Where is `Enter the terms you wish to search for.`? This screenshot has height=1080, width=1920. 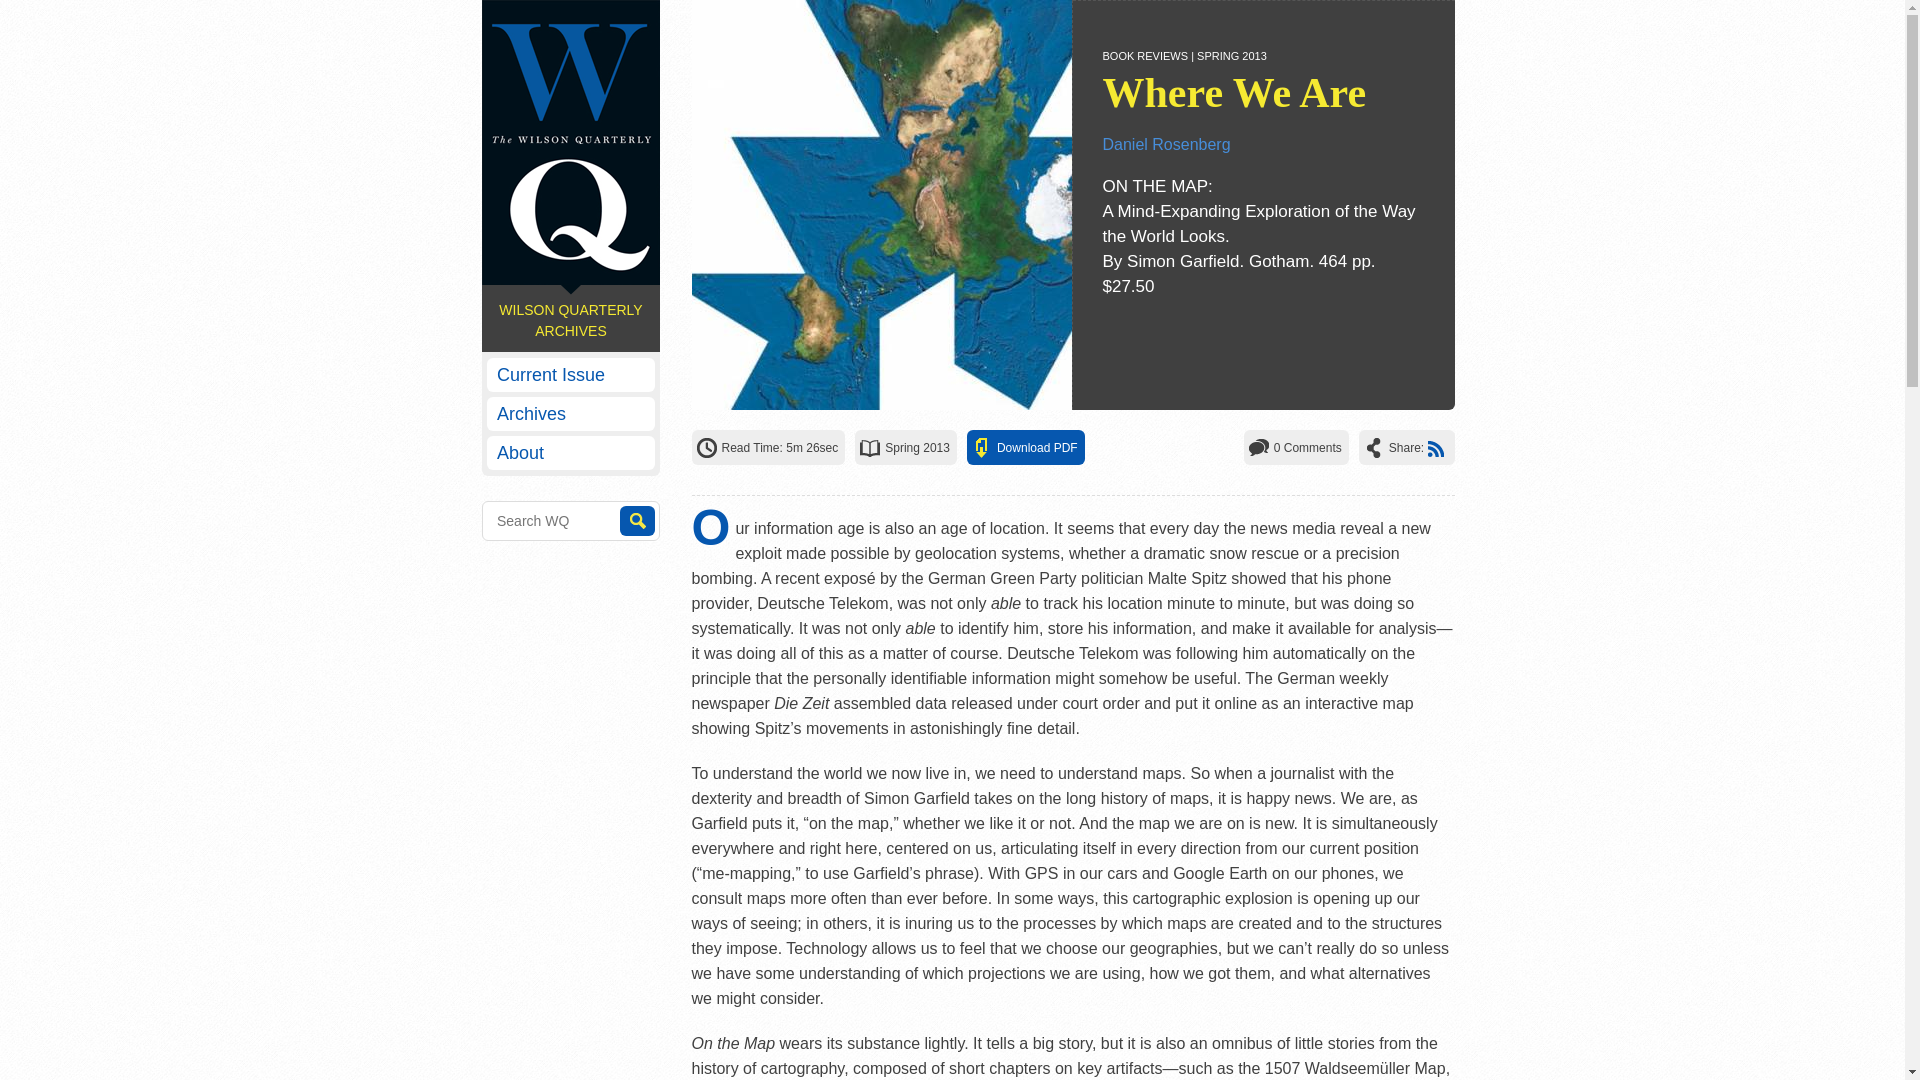
Enter the terms you wish to search for. is located at coordinates (570, 521).